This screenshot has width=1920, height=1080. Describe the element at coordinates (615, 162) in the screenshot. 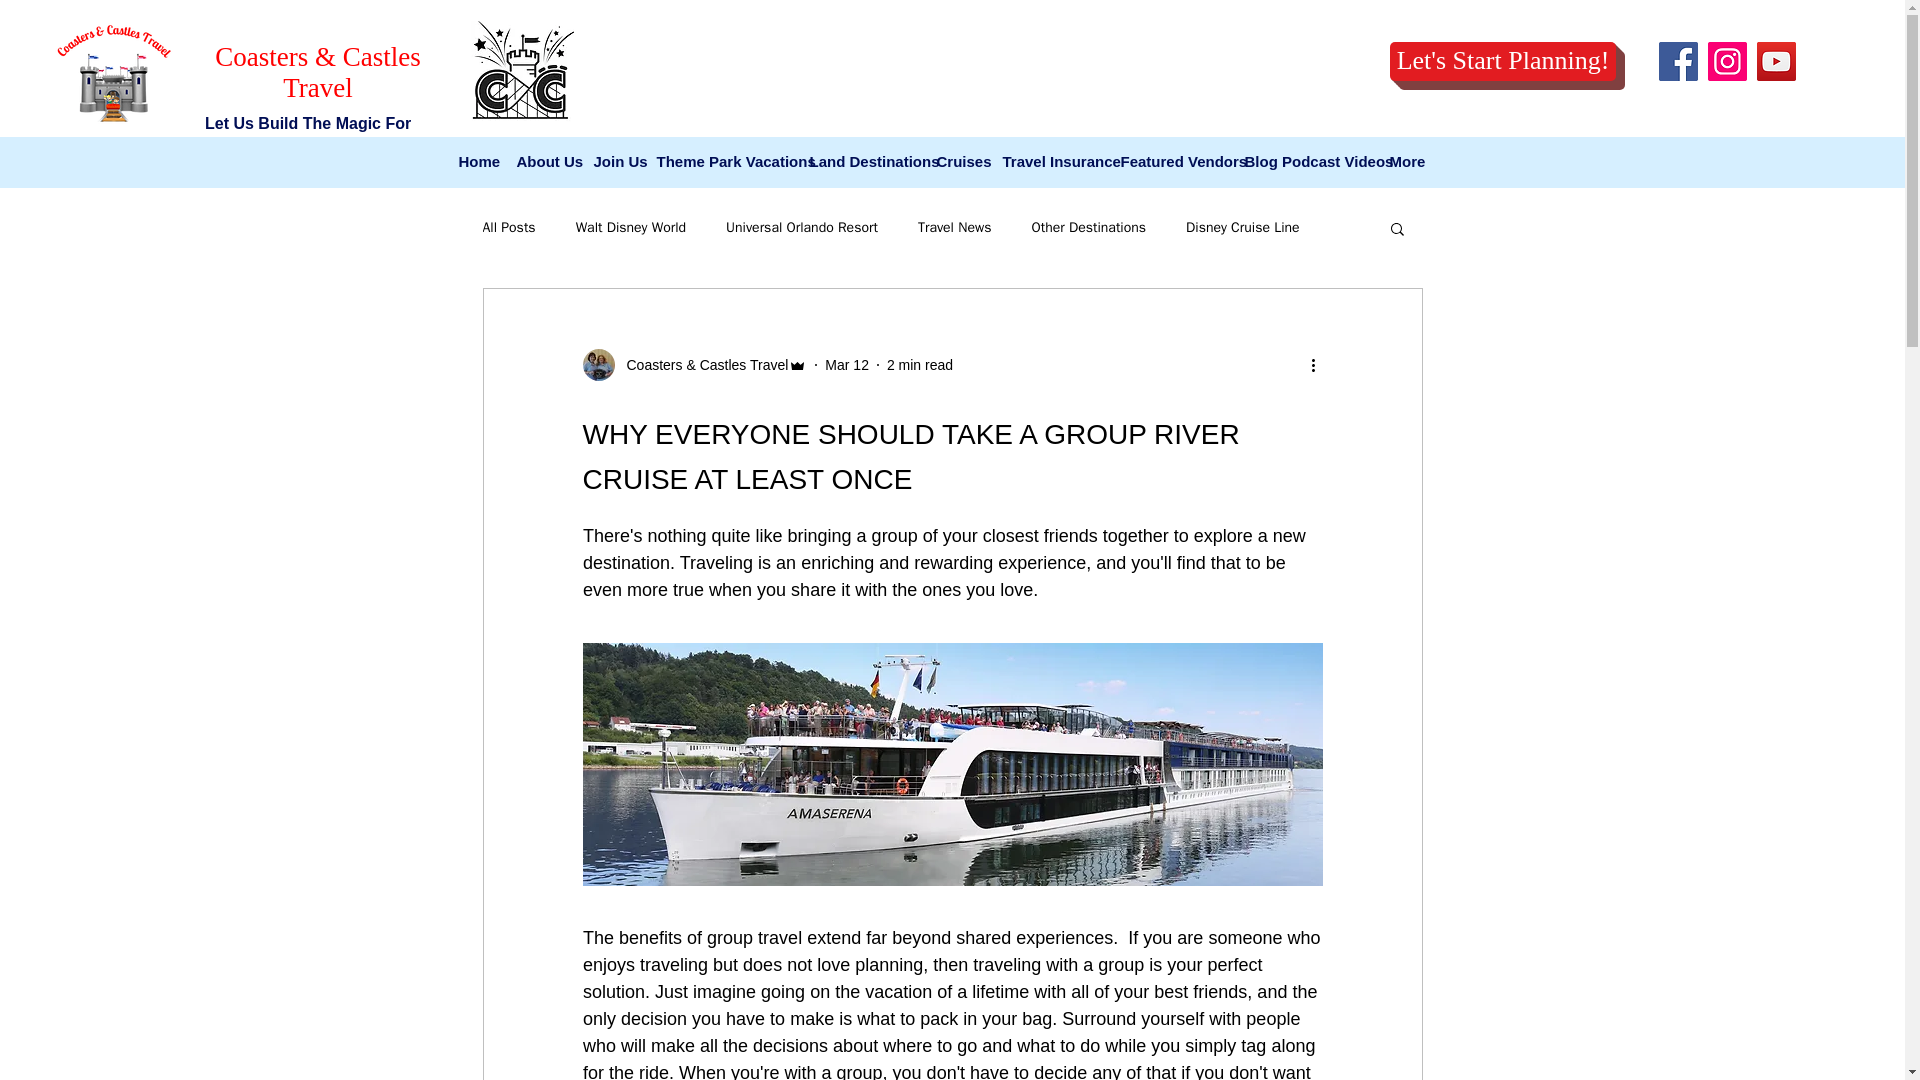

I see `Join Us` at that location.